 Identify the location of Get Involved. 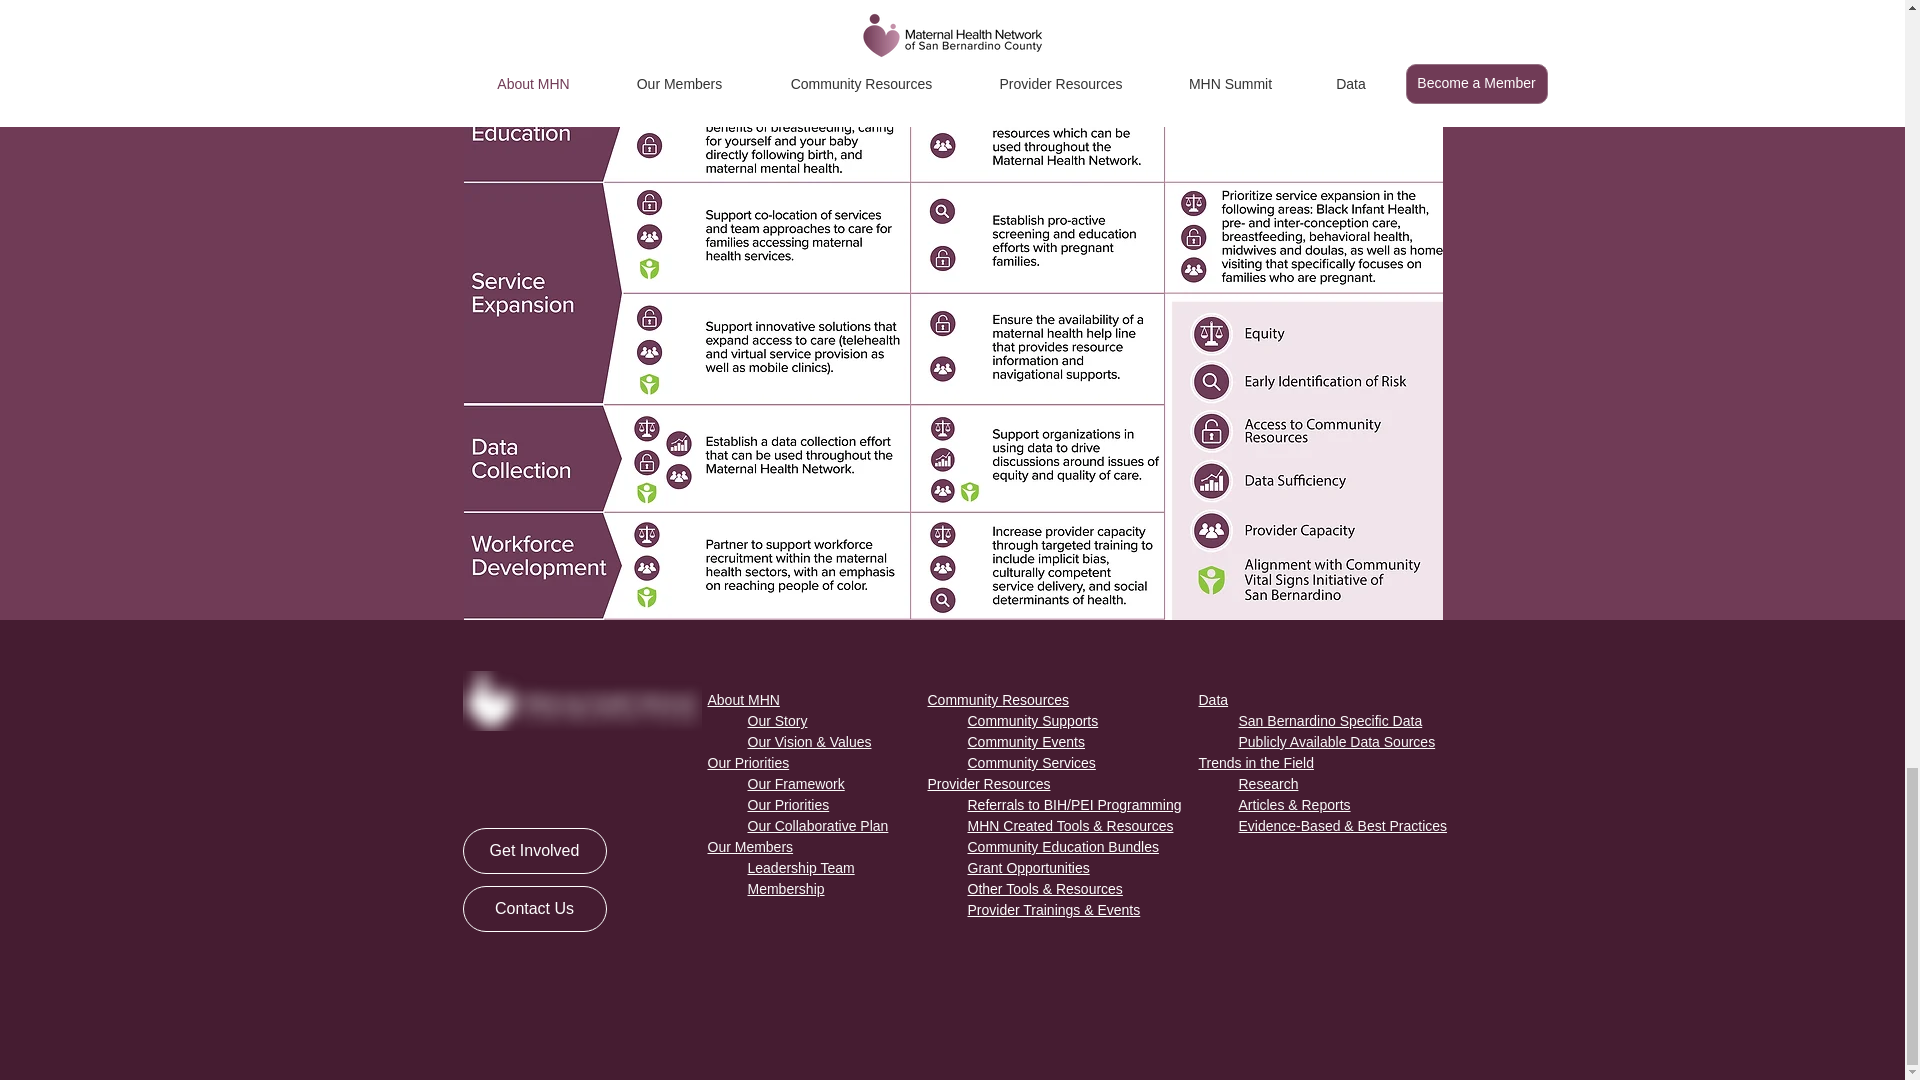
(534, 850).